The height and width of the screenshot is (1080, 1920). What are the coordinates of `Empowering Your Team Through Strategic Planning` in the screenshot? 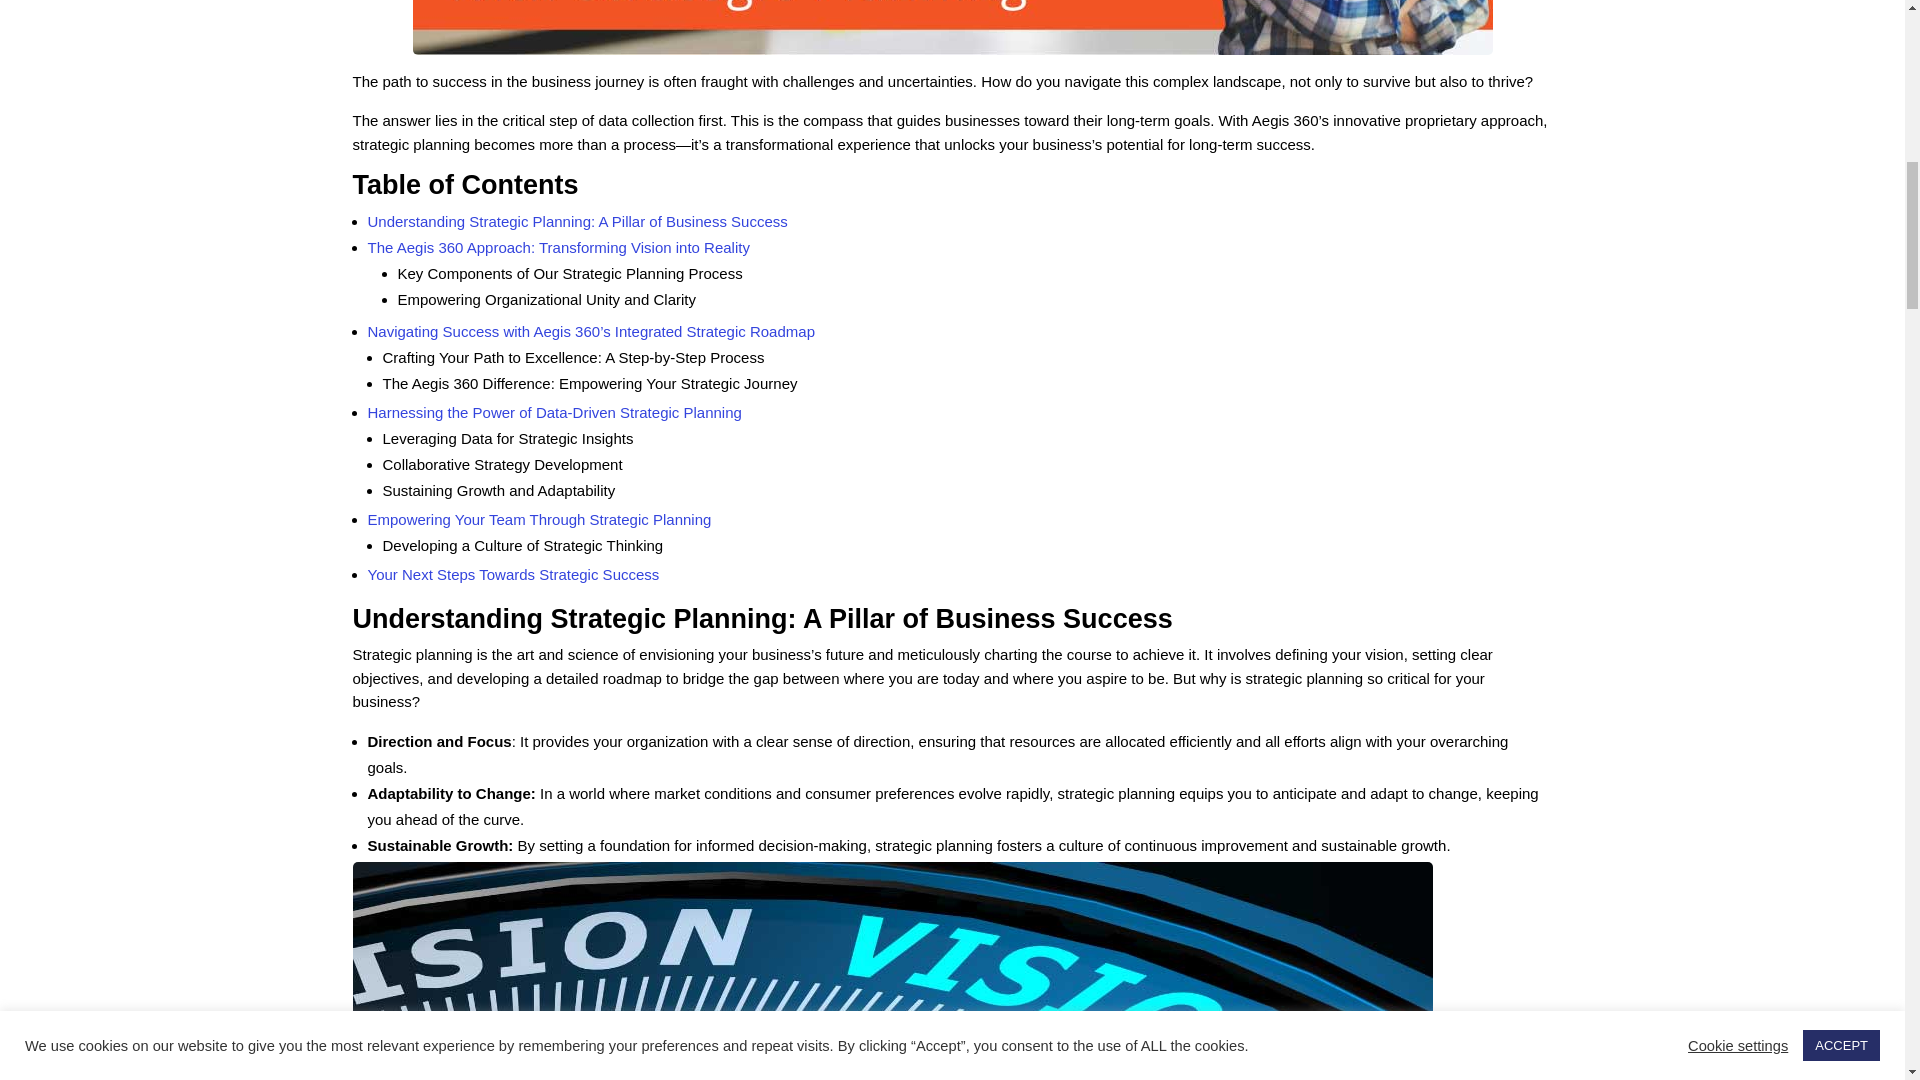 It's located at (540, 519).